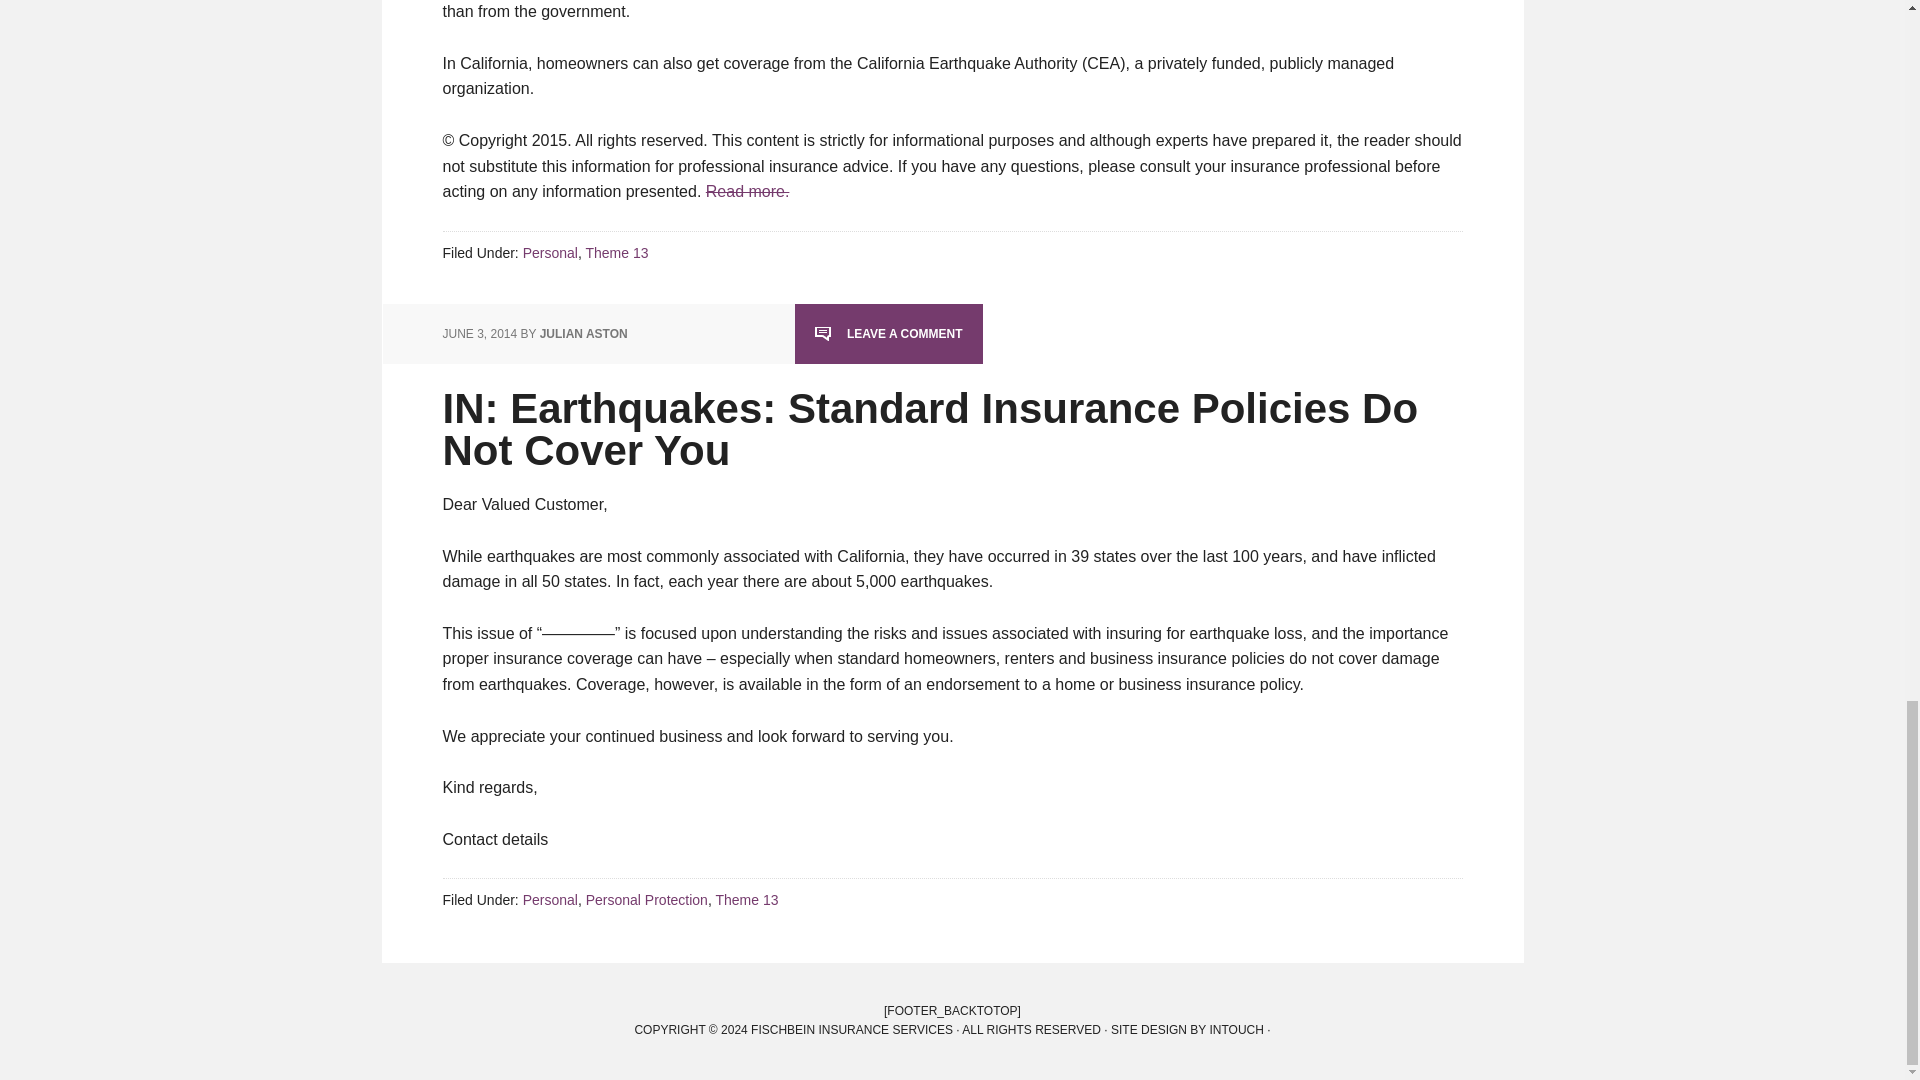 The image size is (1920, 1080). What do you see at coordinates (1030, 1029) in the screenshot?
I see `Contact Us` at bounding box center [1030, 1029].